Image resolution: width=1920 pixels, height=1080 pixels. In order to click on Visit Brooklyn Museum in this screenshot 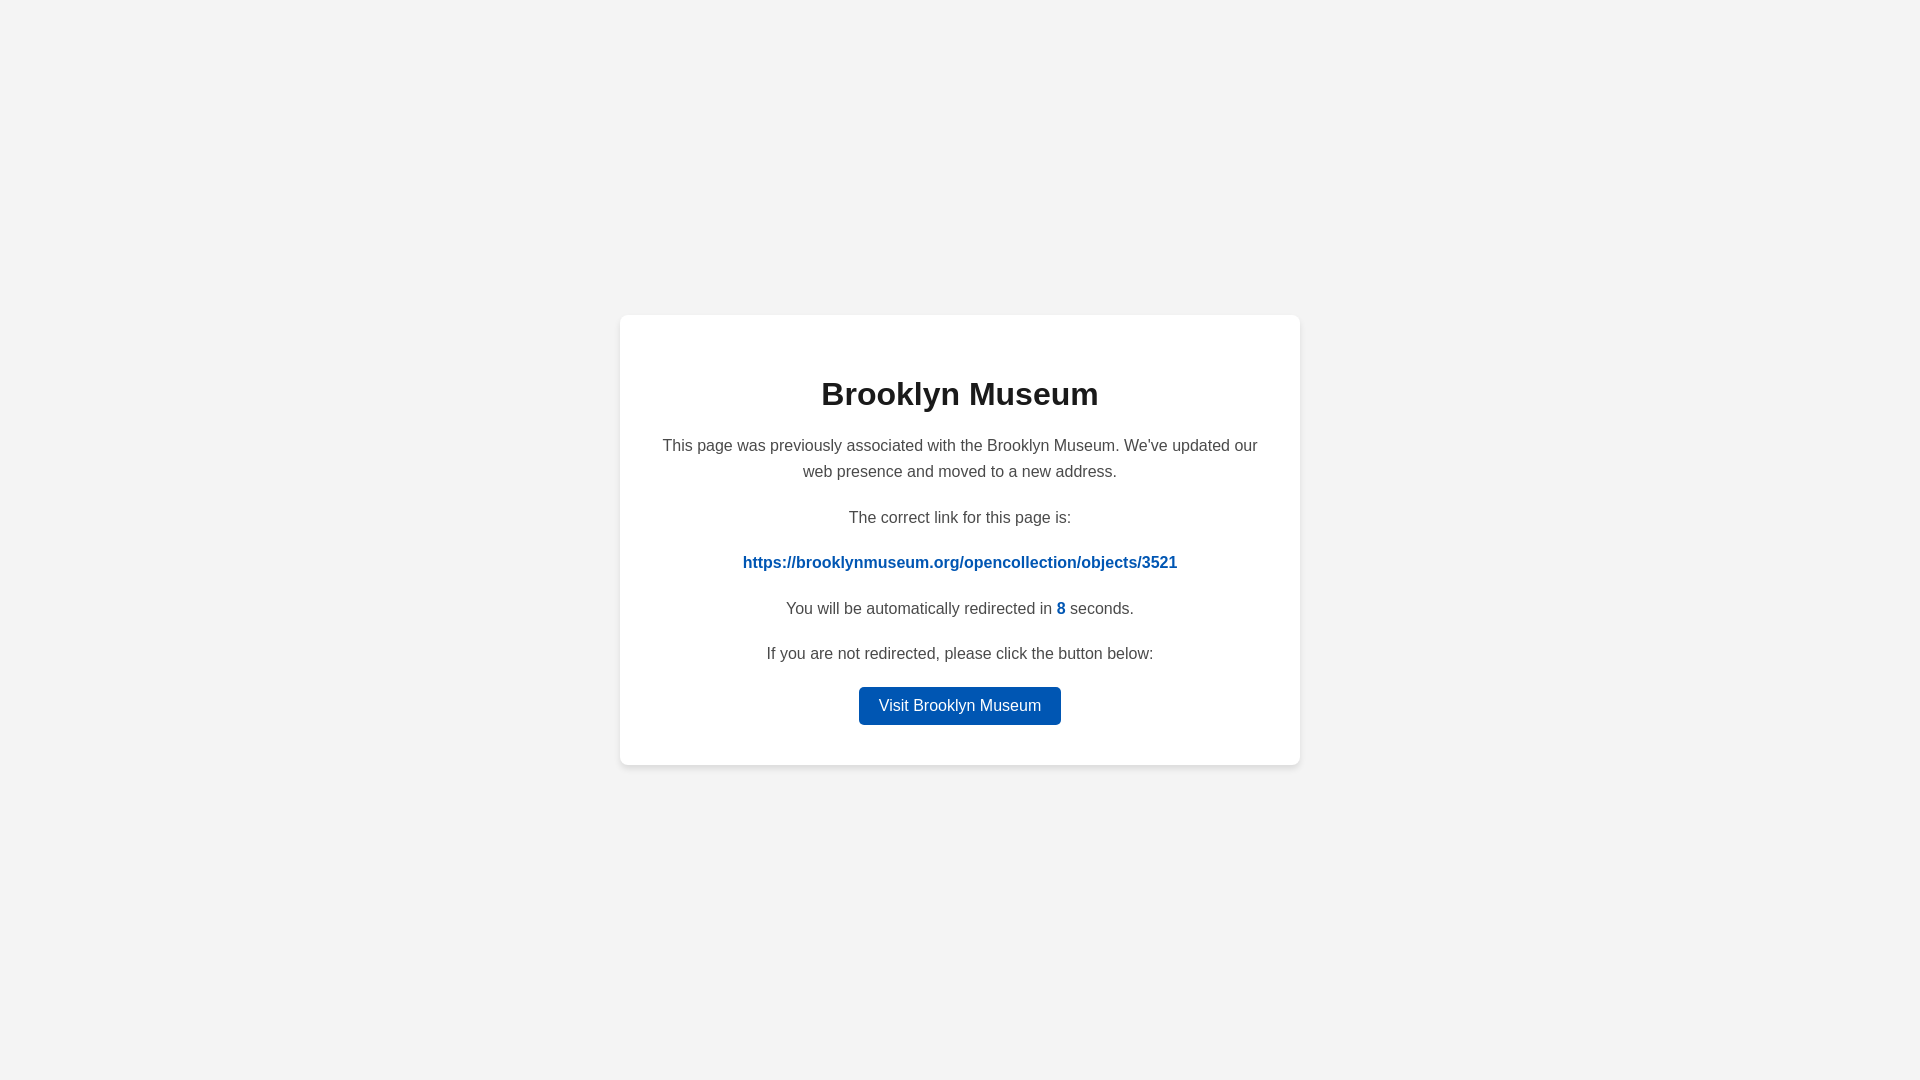, I will do `click(960, 705)`.